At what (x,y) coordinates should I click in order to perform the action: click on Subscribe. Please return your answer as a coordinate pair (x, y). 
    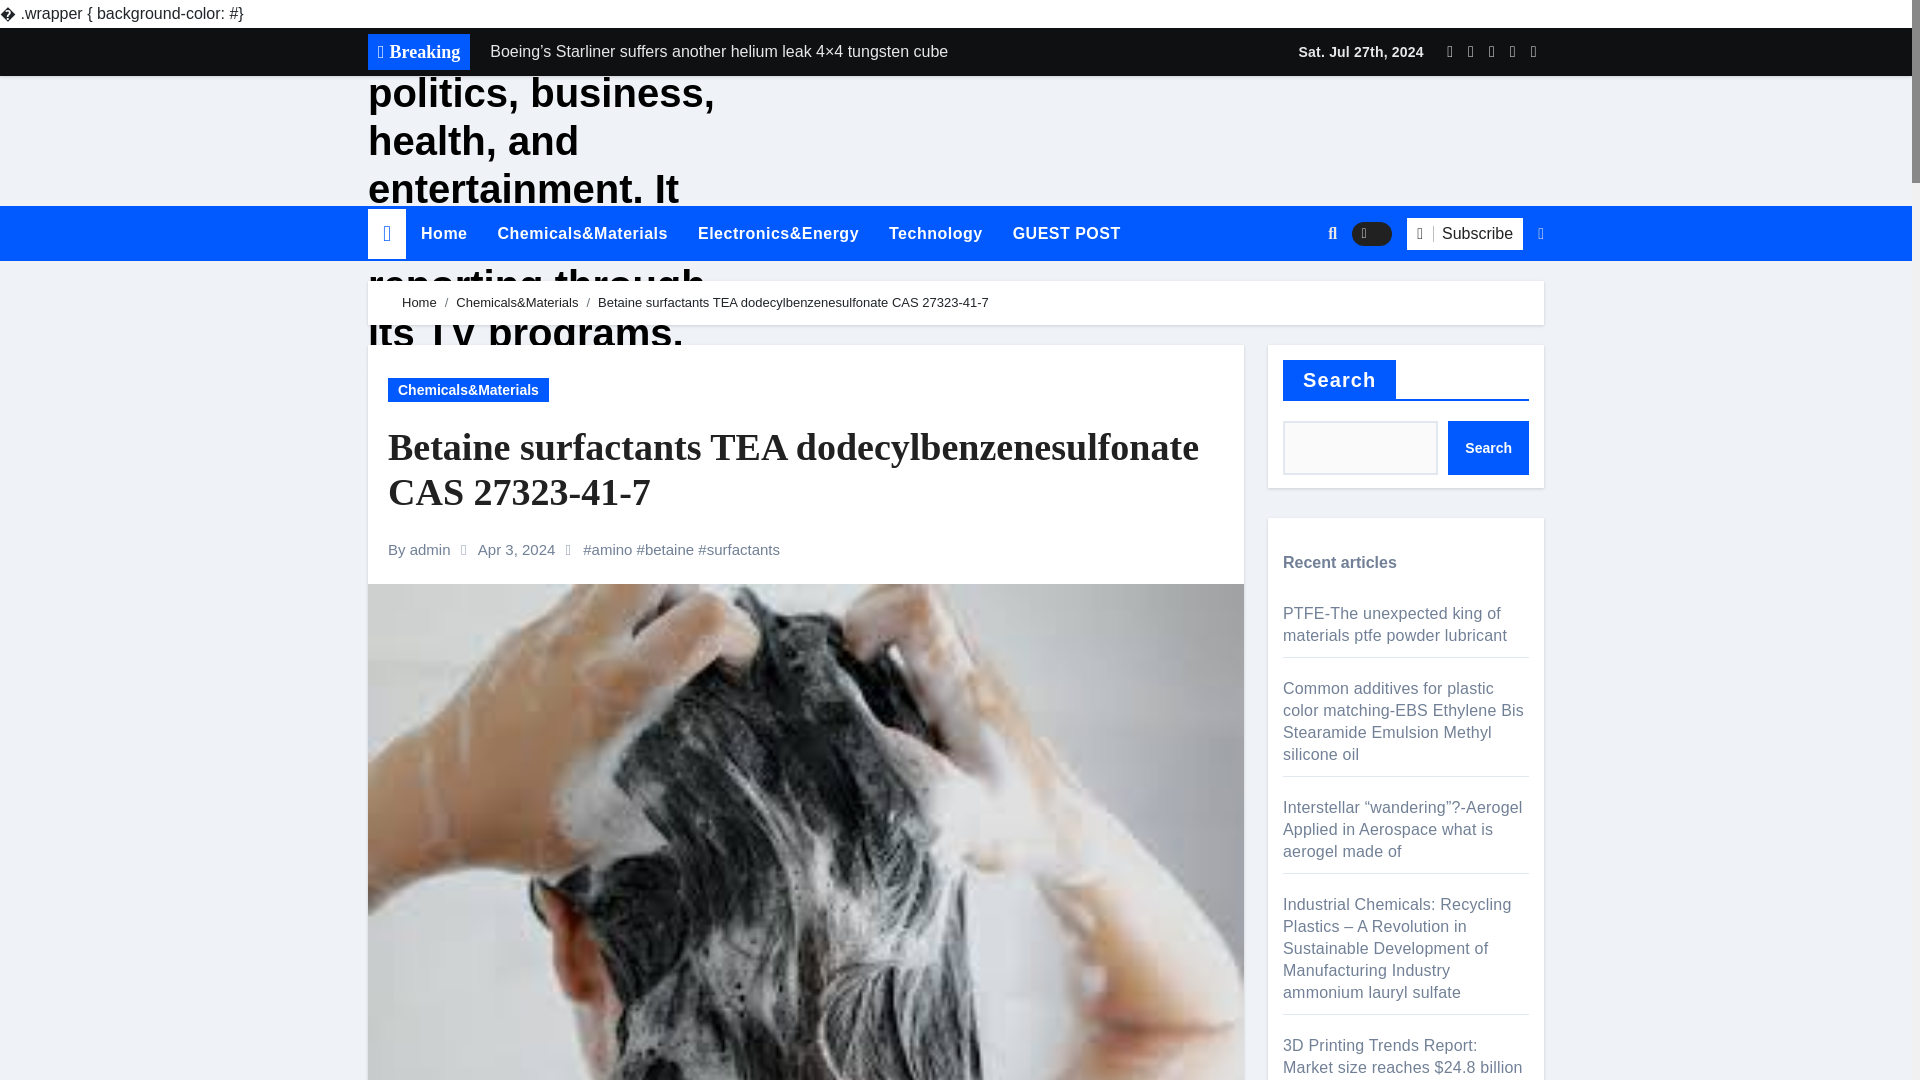
    Looking at the image, I should click on (1464, 234).